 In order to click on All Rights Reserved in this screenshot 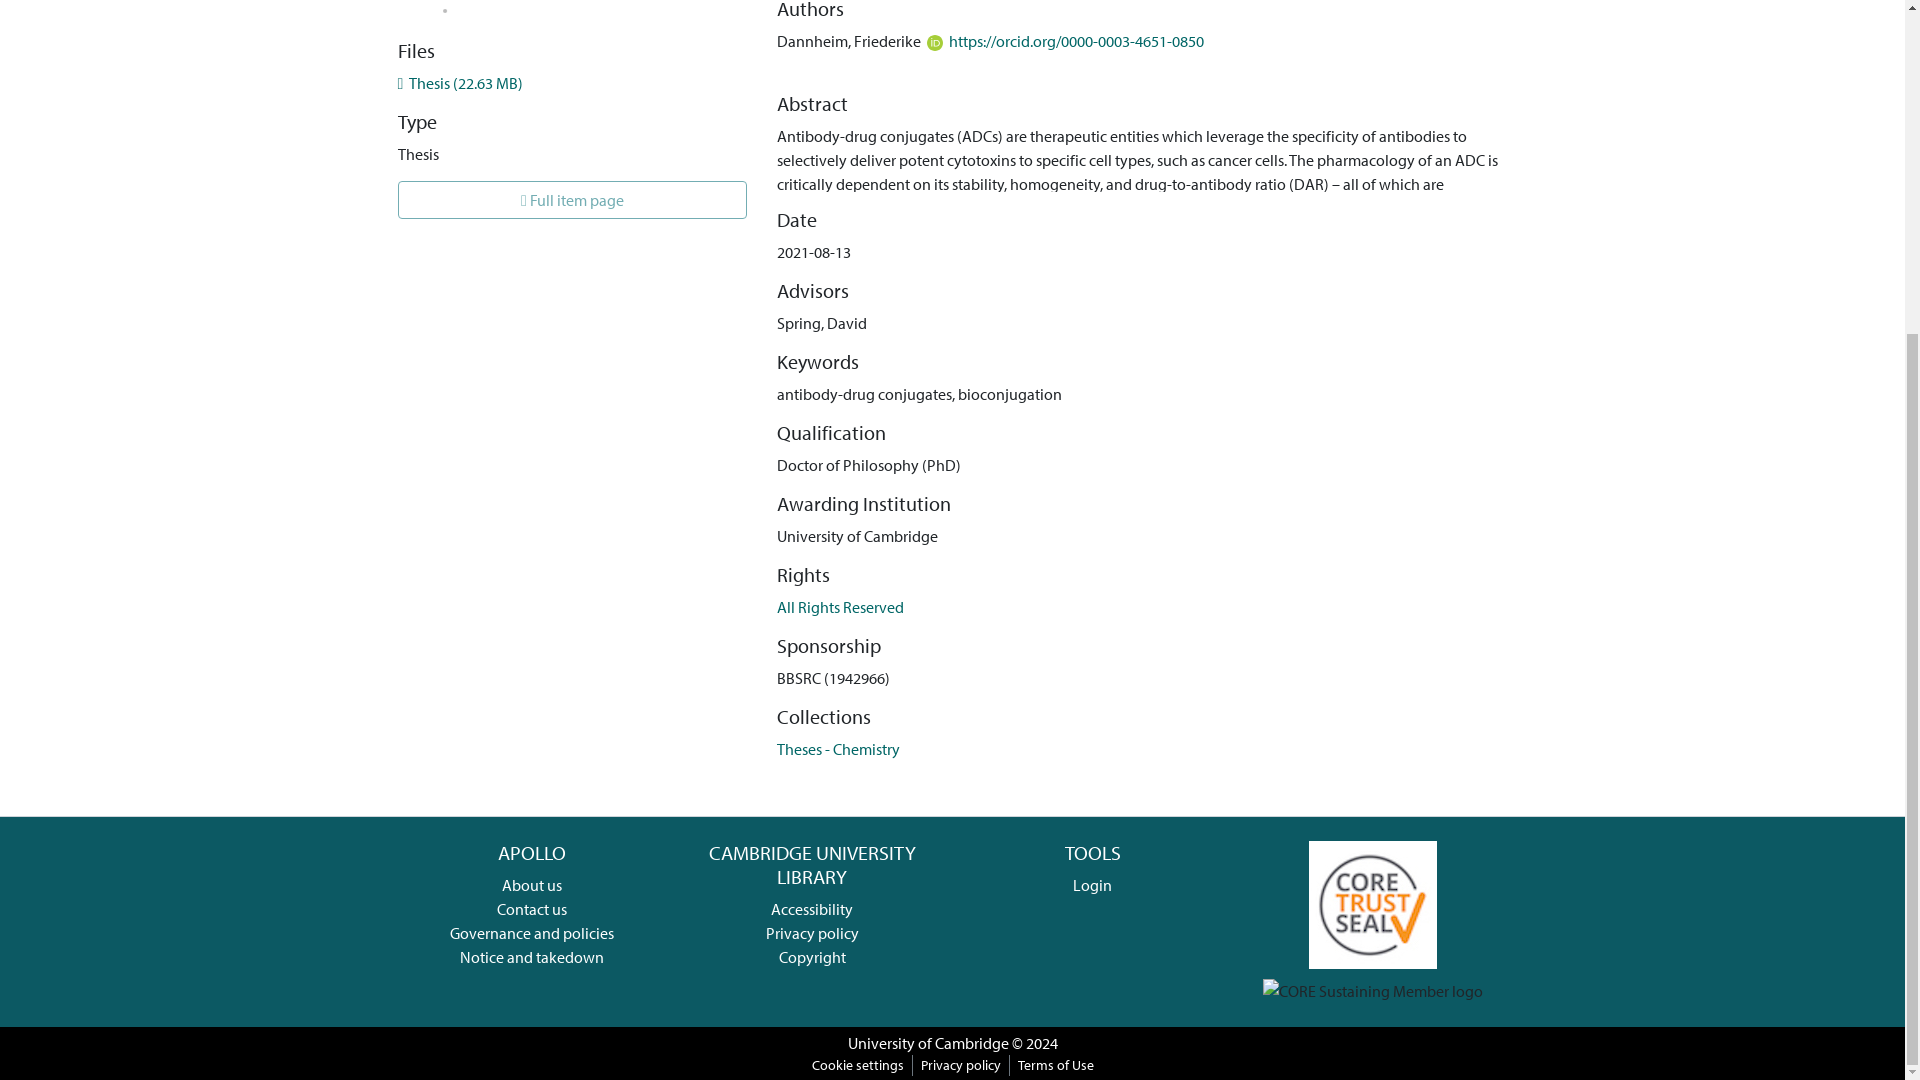, I will do `click(840, 606)`.